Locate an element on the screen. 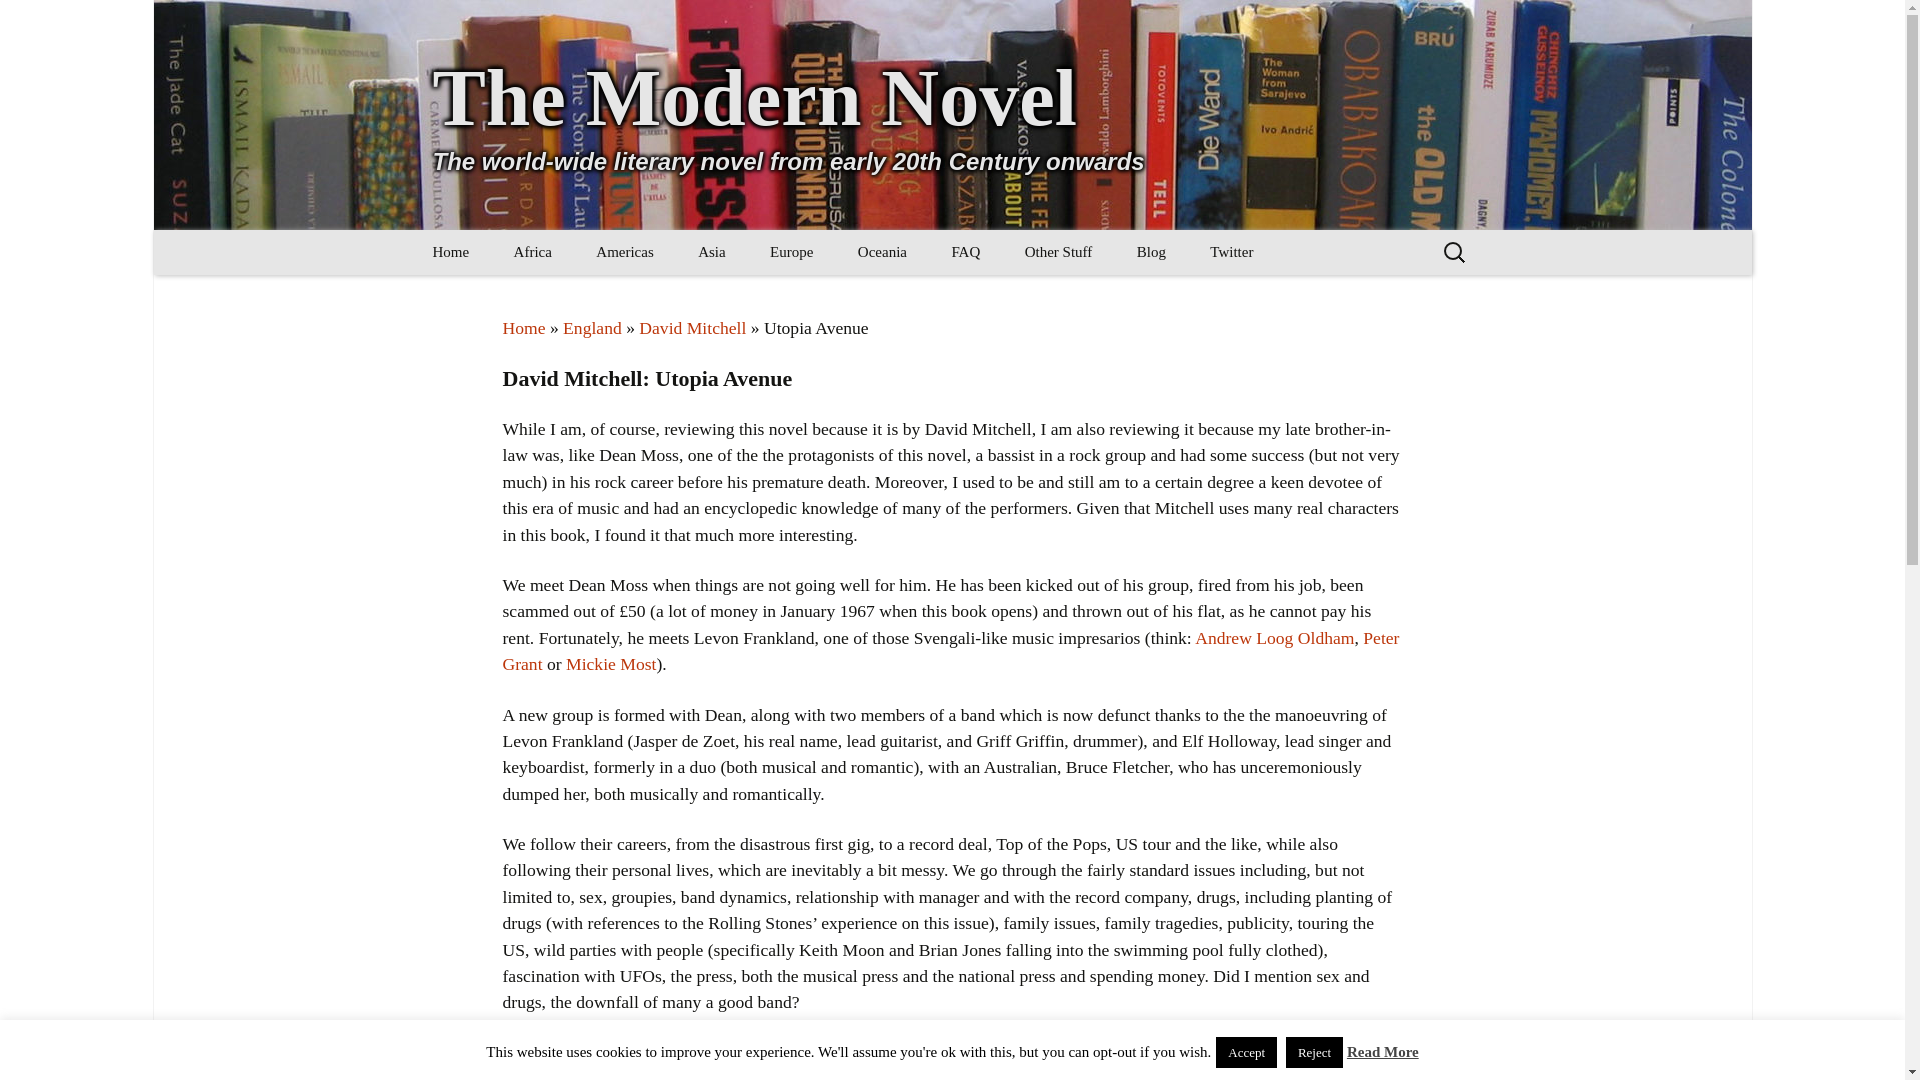  FAQ is located at coordinates (966, 252).